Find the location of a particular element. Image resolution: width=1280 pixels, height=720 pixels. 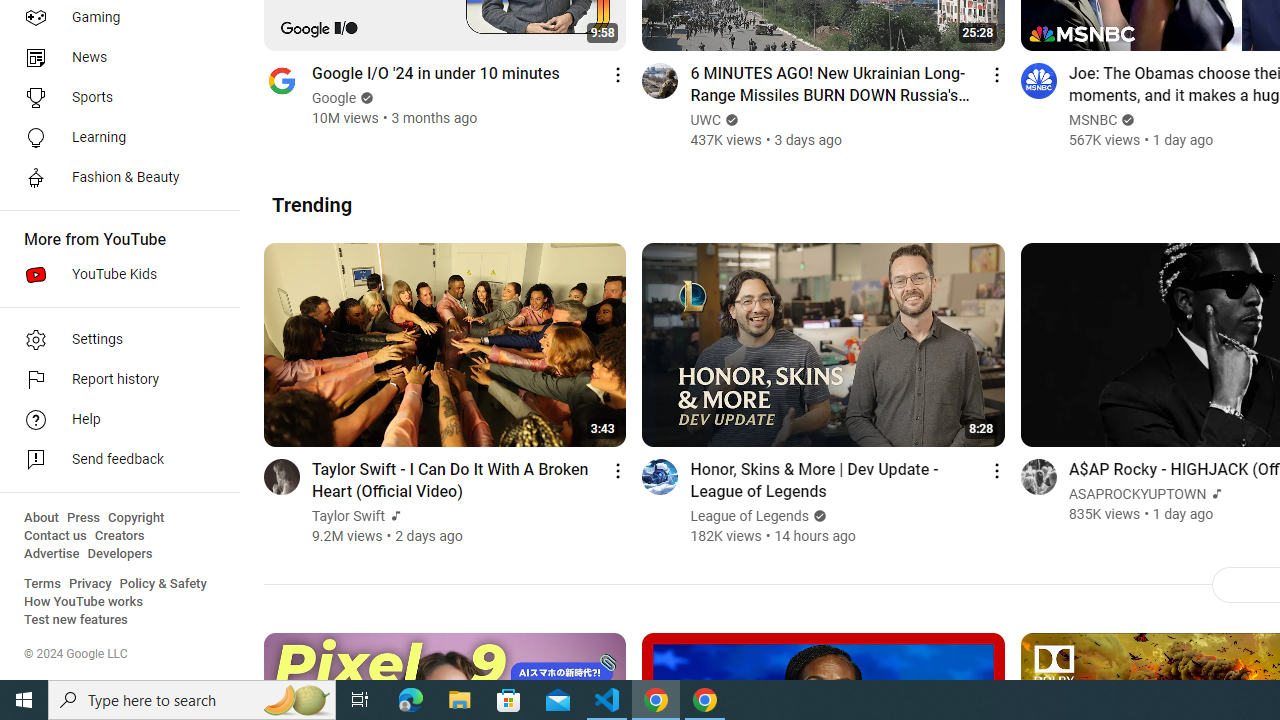

Press is located at coordinates (84, 518).